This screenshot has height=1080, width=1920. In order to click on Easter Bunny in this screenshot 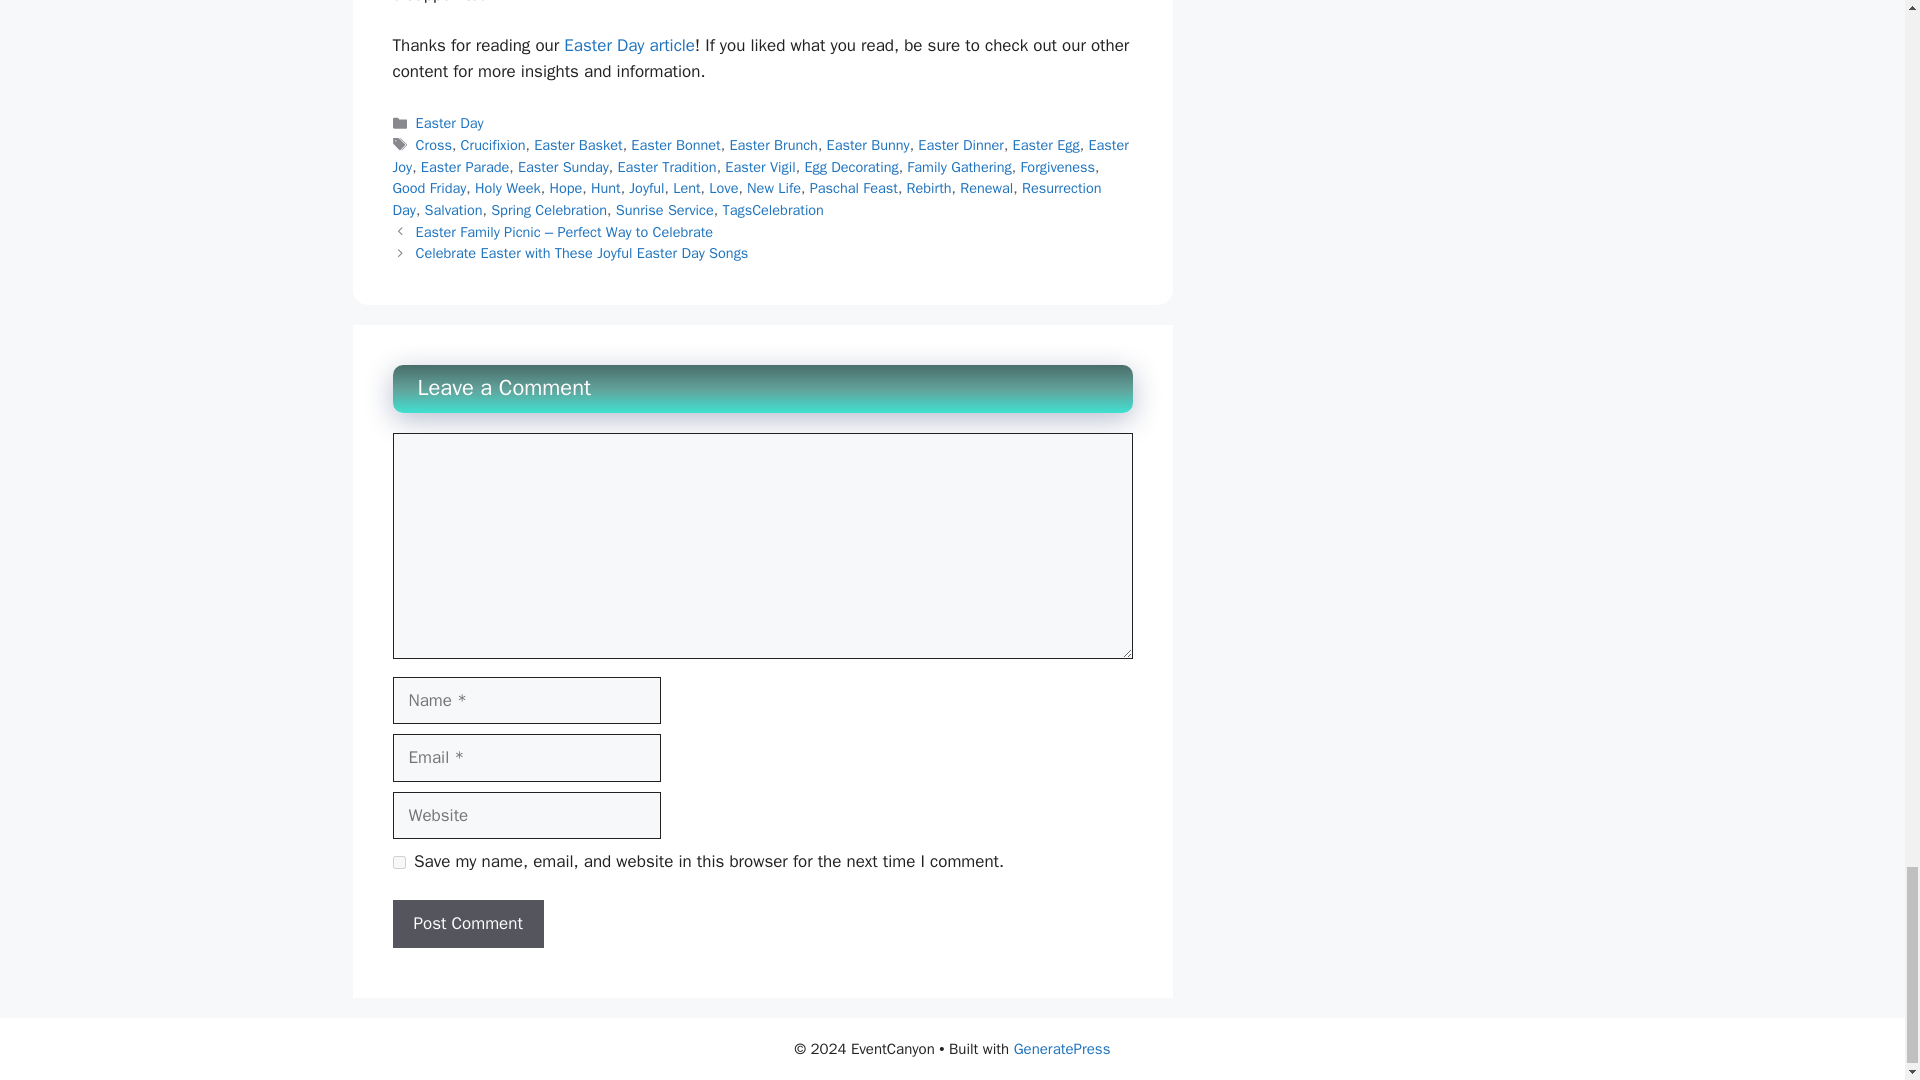, I will do `click(868, 145)`.